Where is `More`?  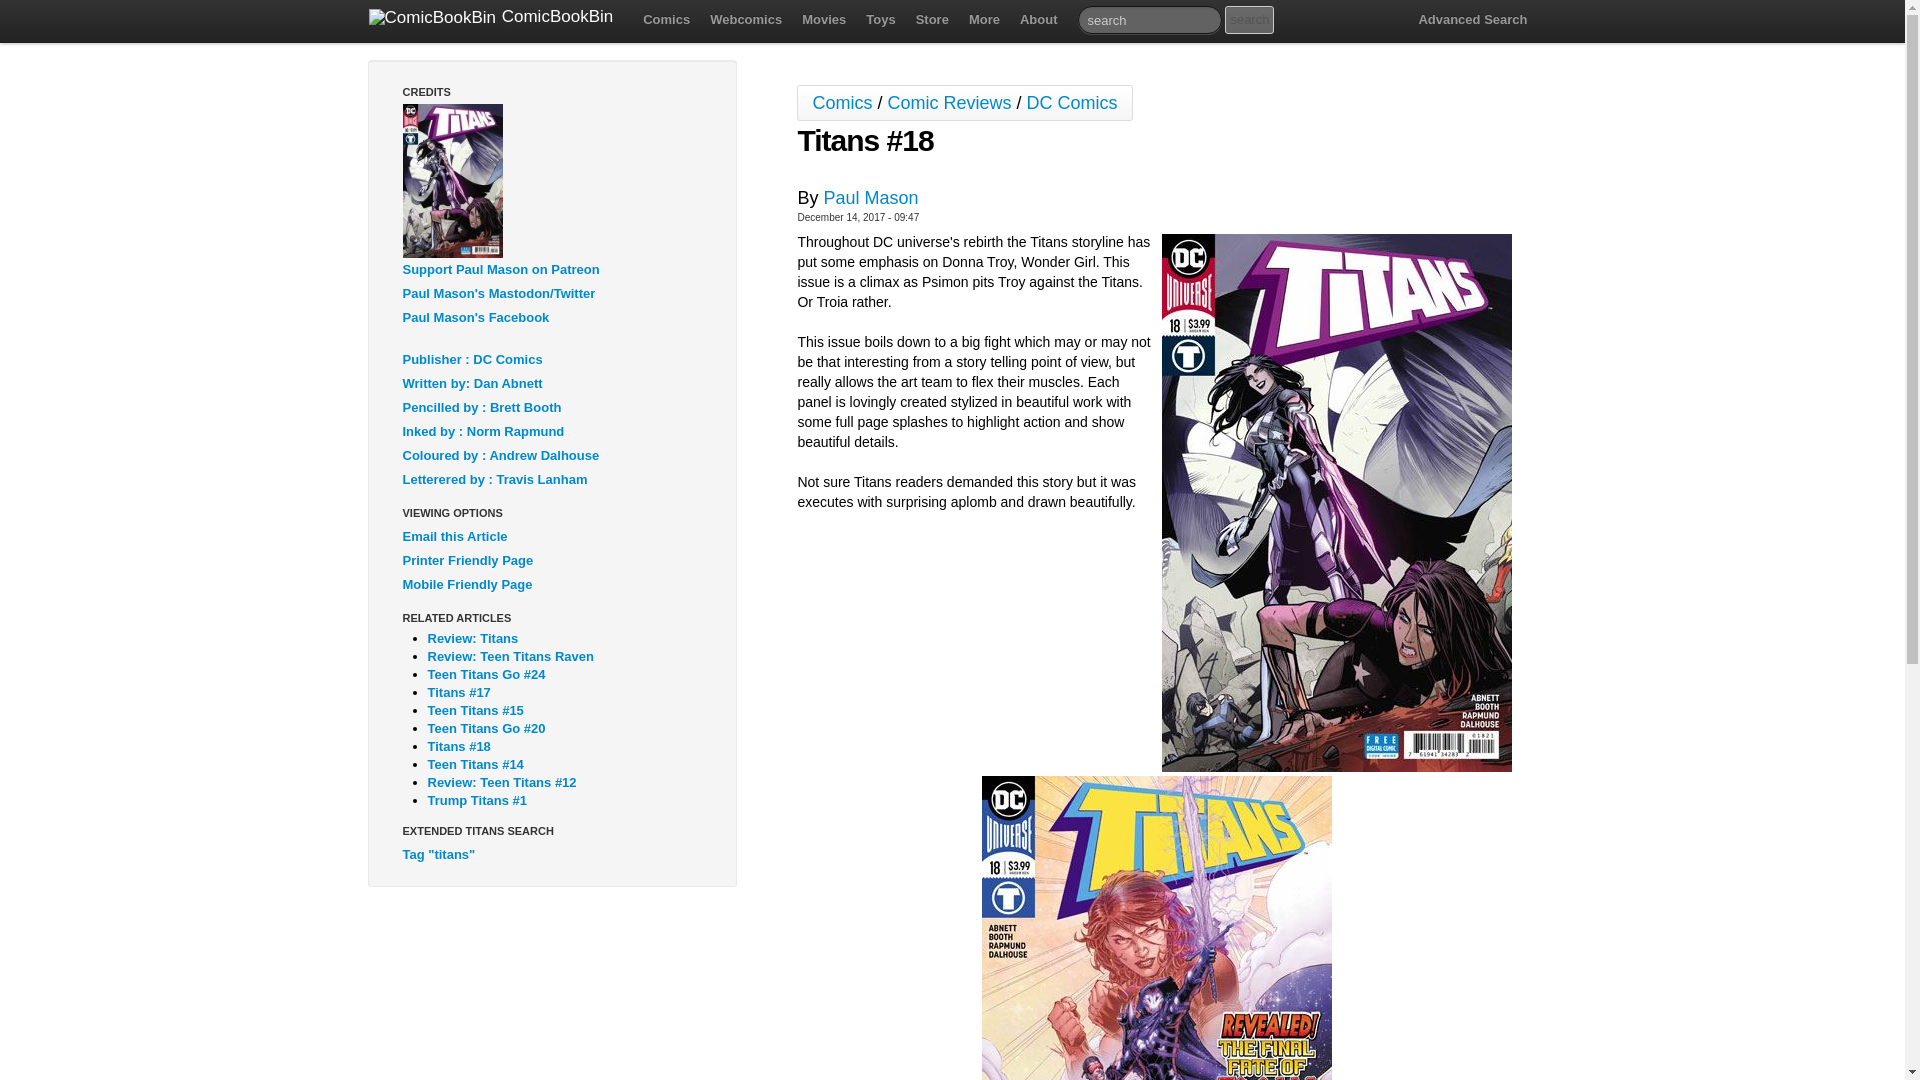 More is located at coordinates (984, 20).